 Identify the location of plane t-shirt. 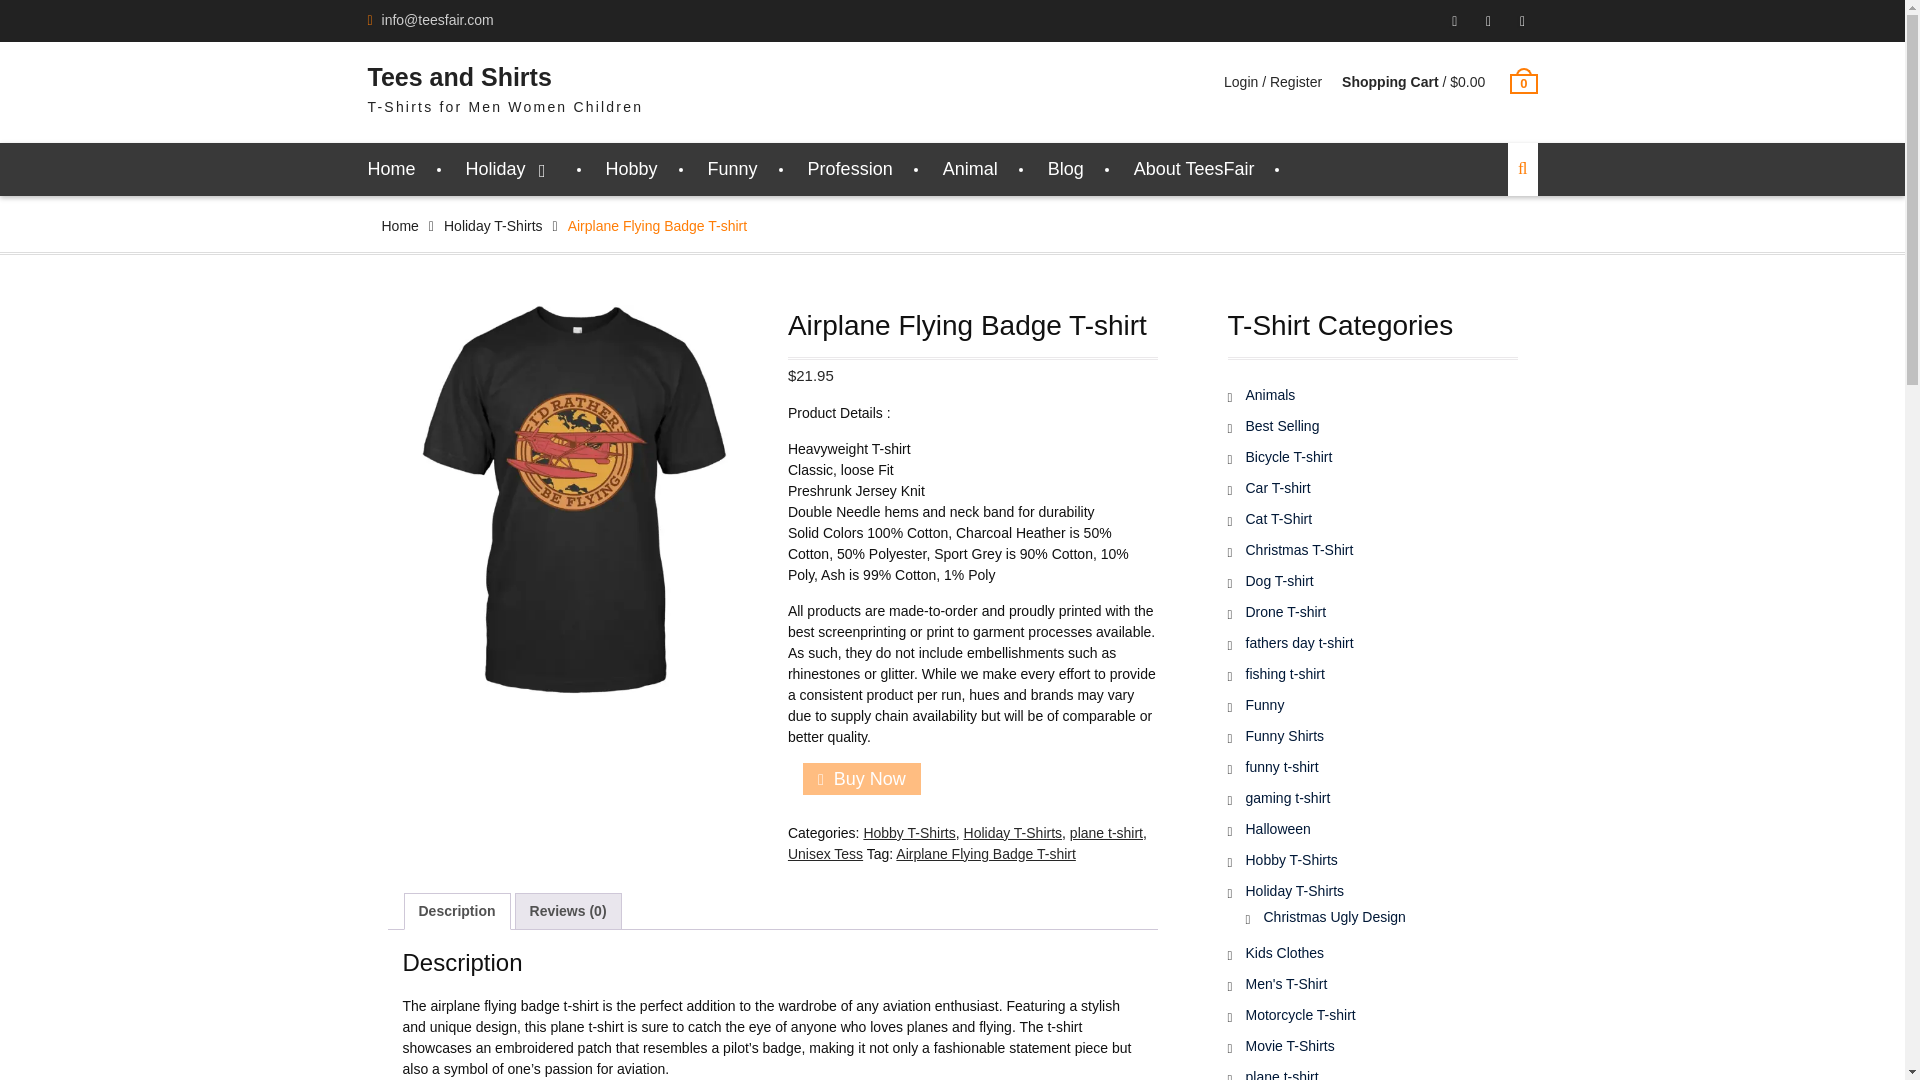
(1106, 833).